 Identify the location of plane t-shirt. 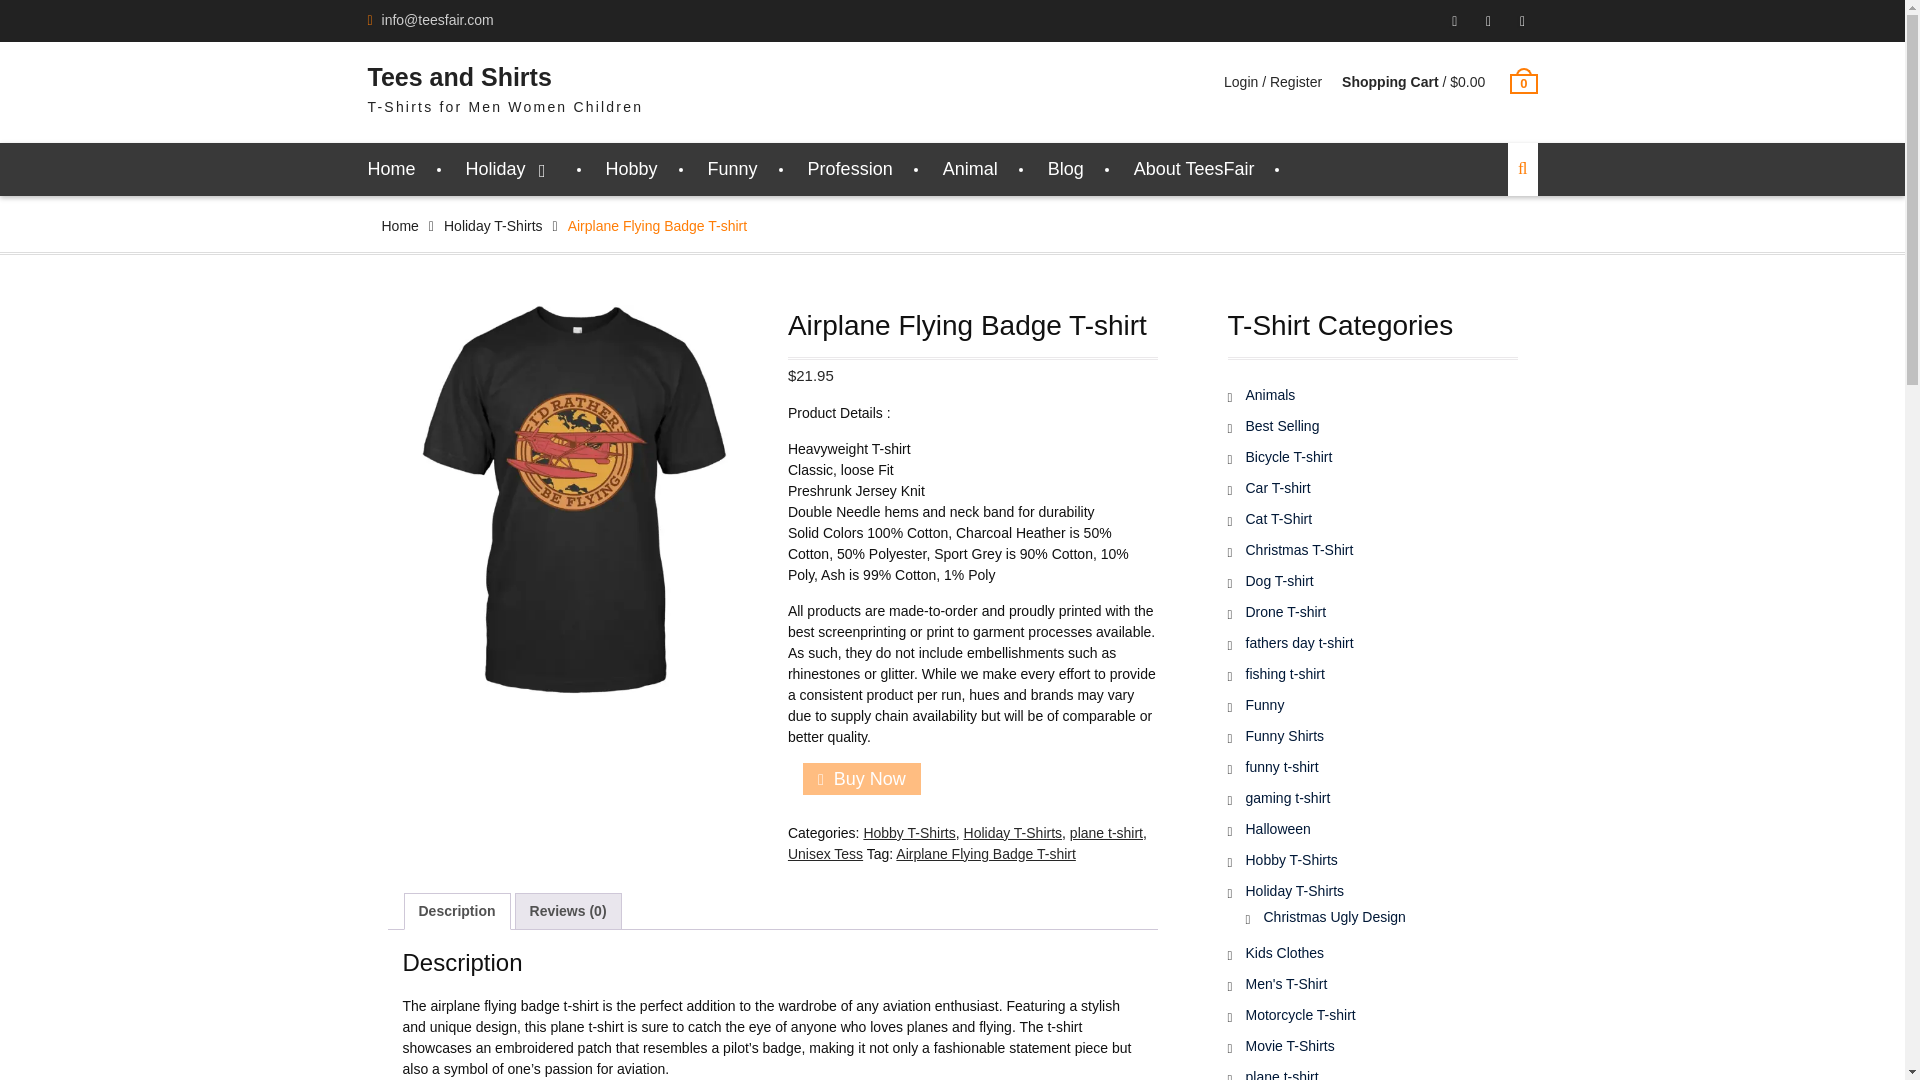
(1106, 833).